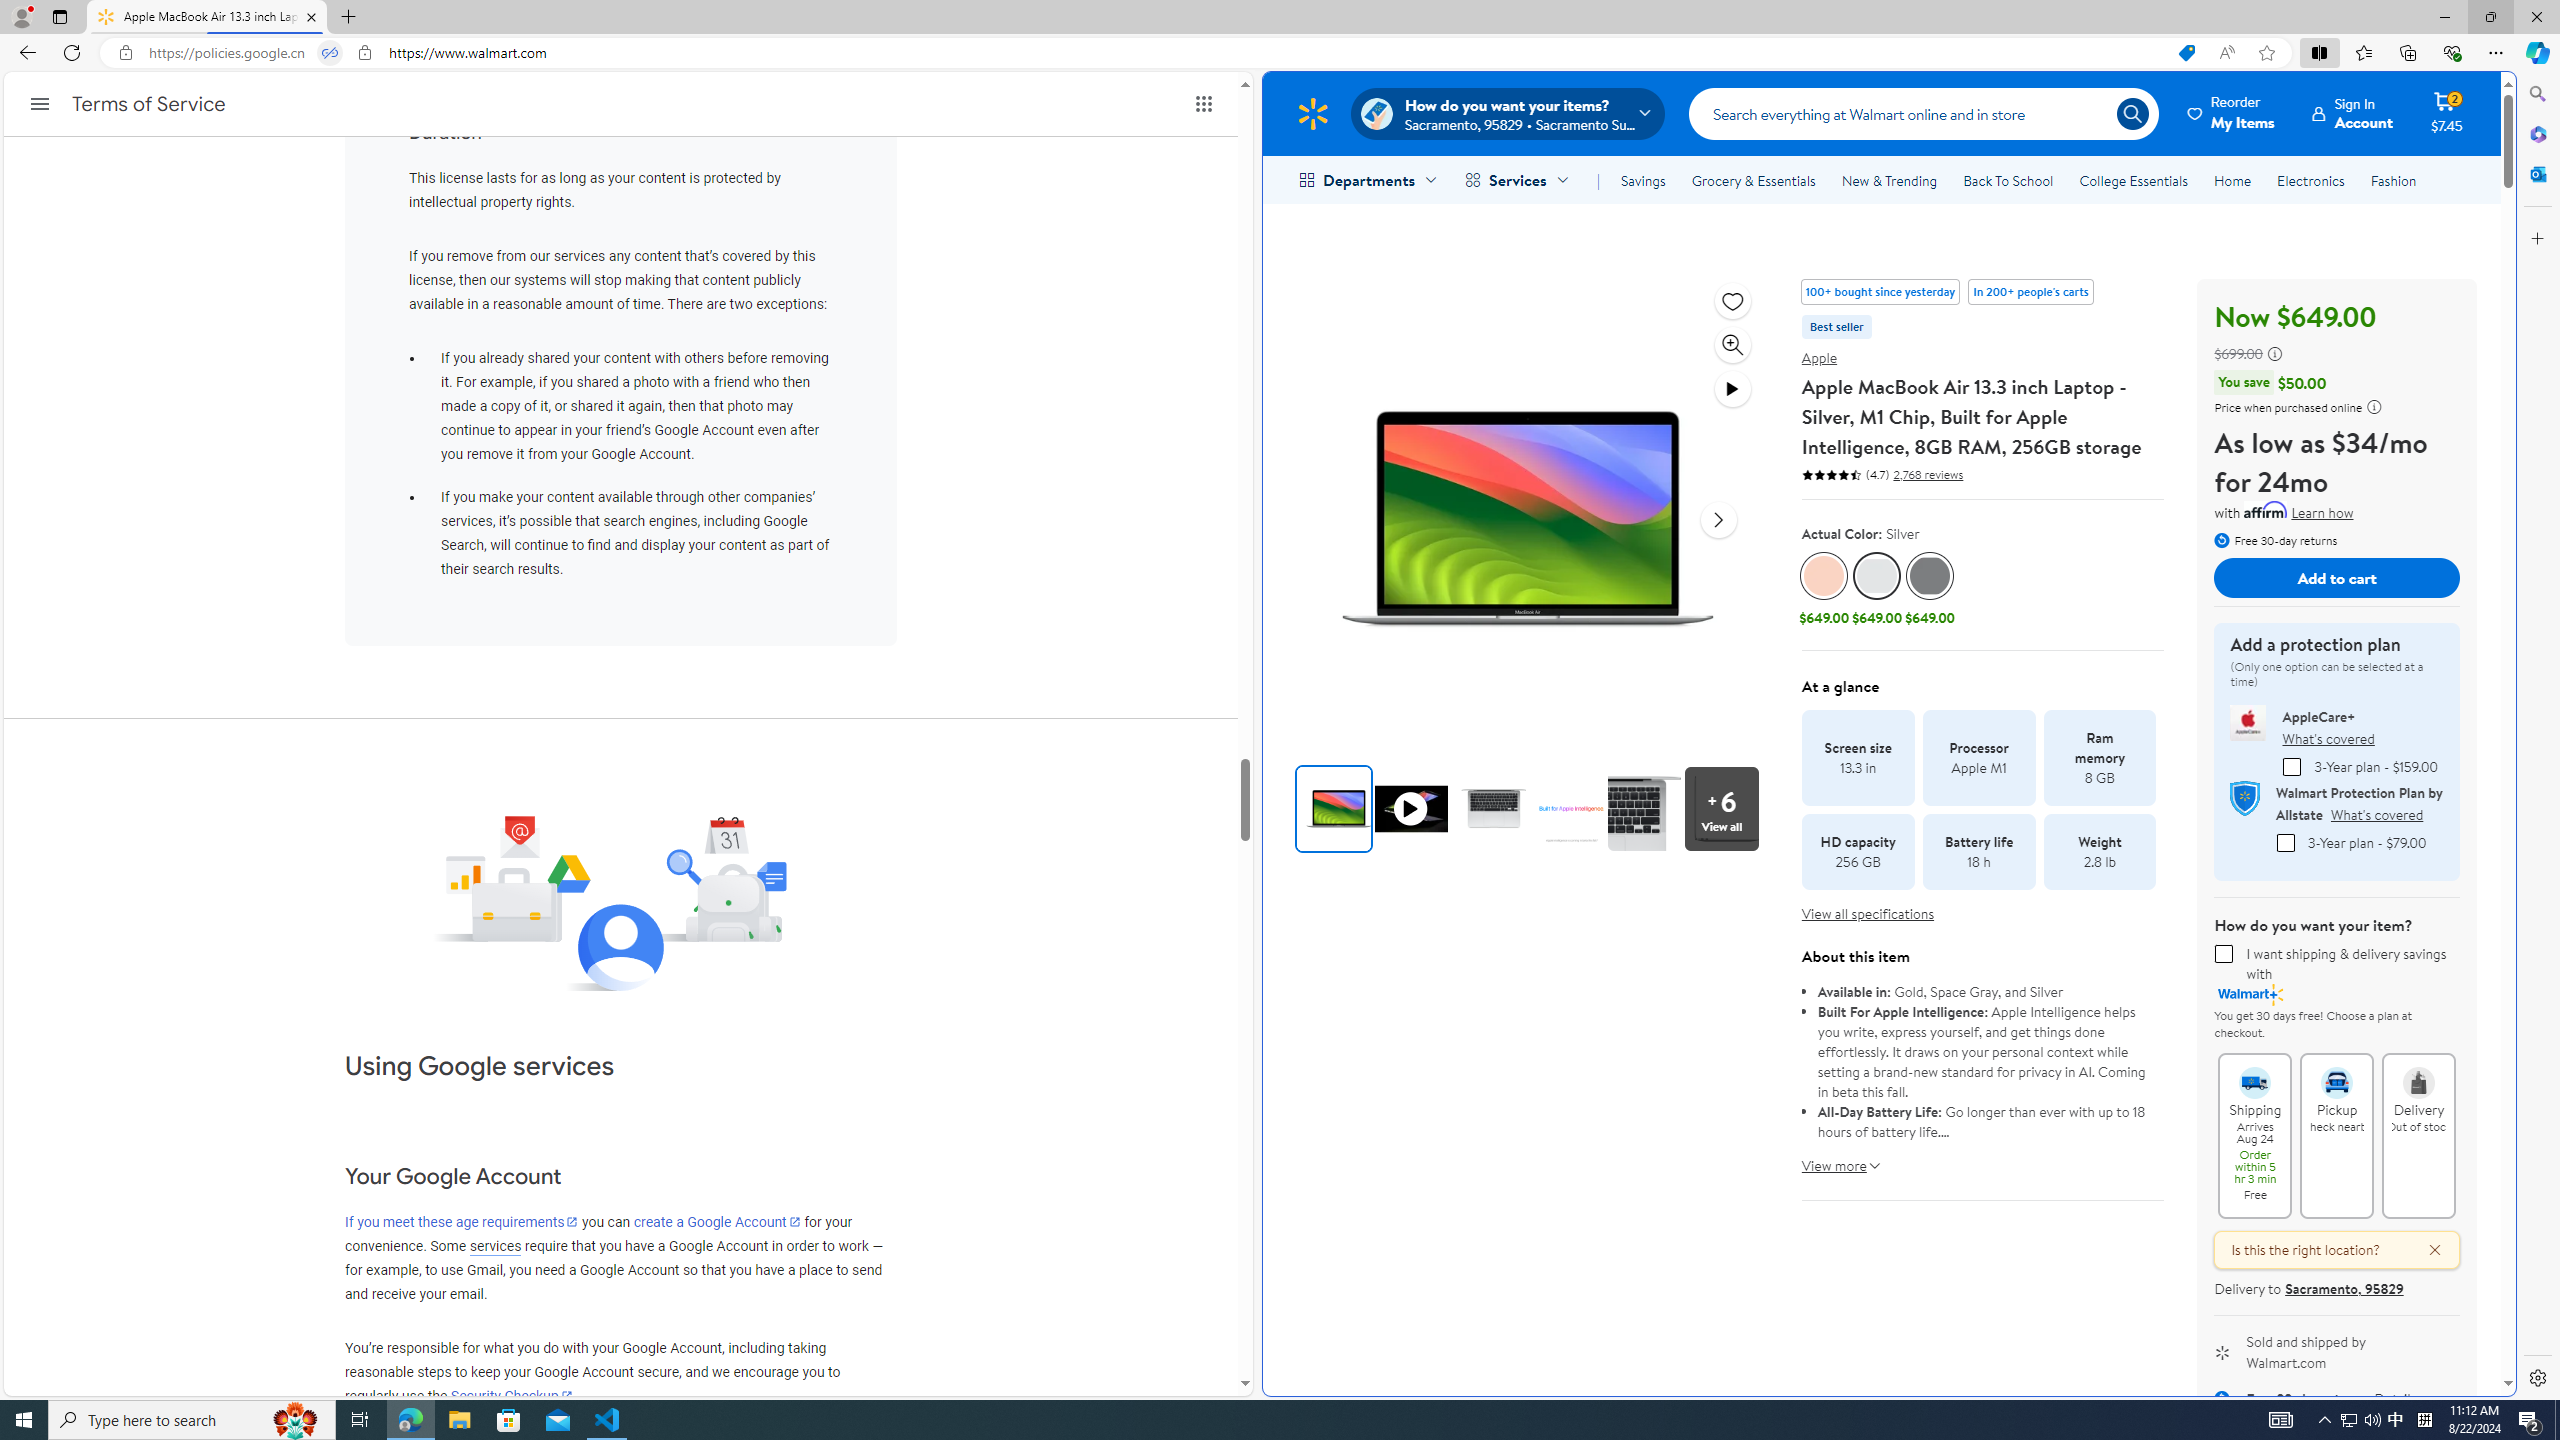 This screenshot has height=1440, width=2560. What do you see at coordinates (1877, 590) in the screenshot?
I see `Silver selected, Silver, $649.00` at bounding box center [1877, 590].